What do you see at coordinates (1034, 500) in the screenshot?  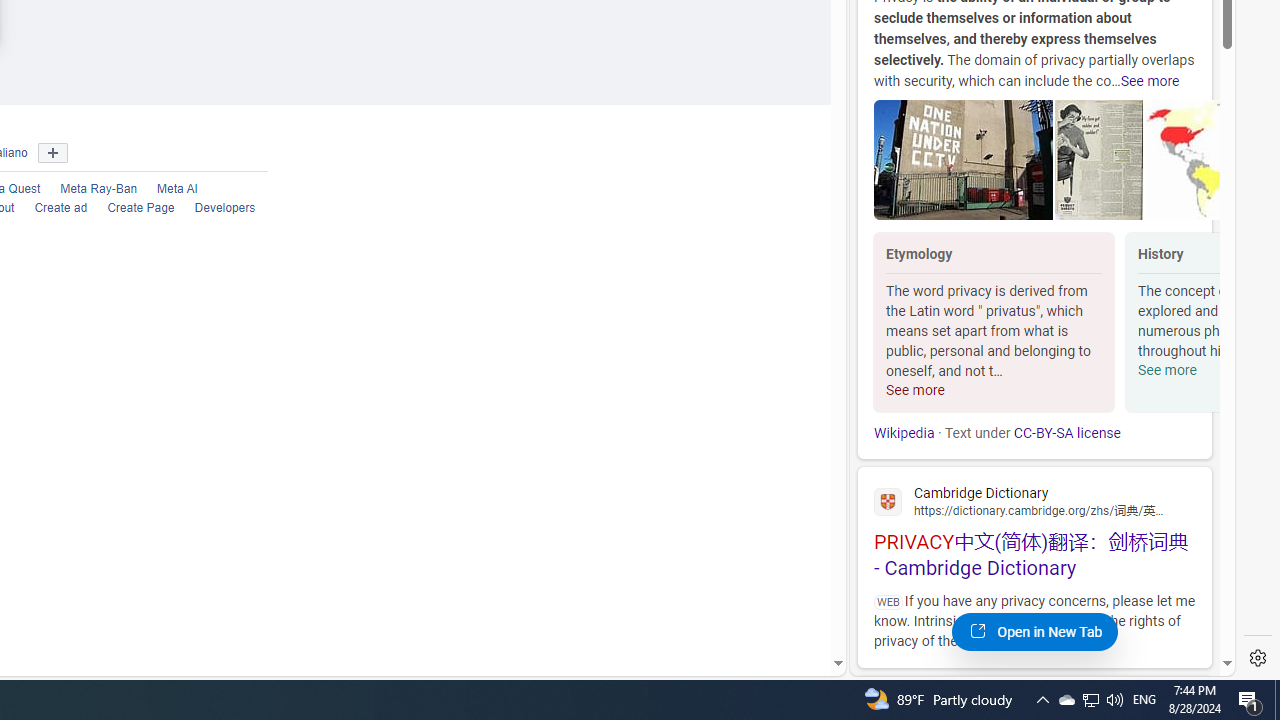 I see `Cambridge Dictionary` at bounding box center [1034, 500].